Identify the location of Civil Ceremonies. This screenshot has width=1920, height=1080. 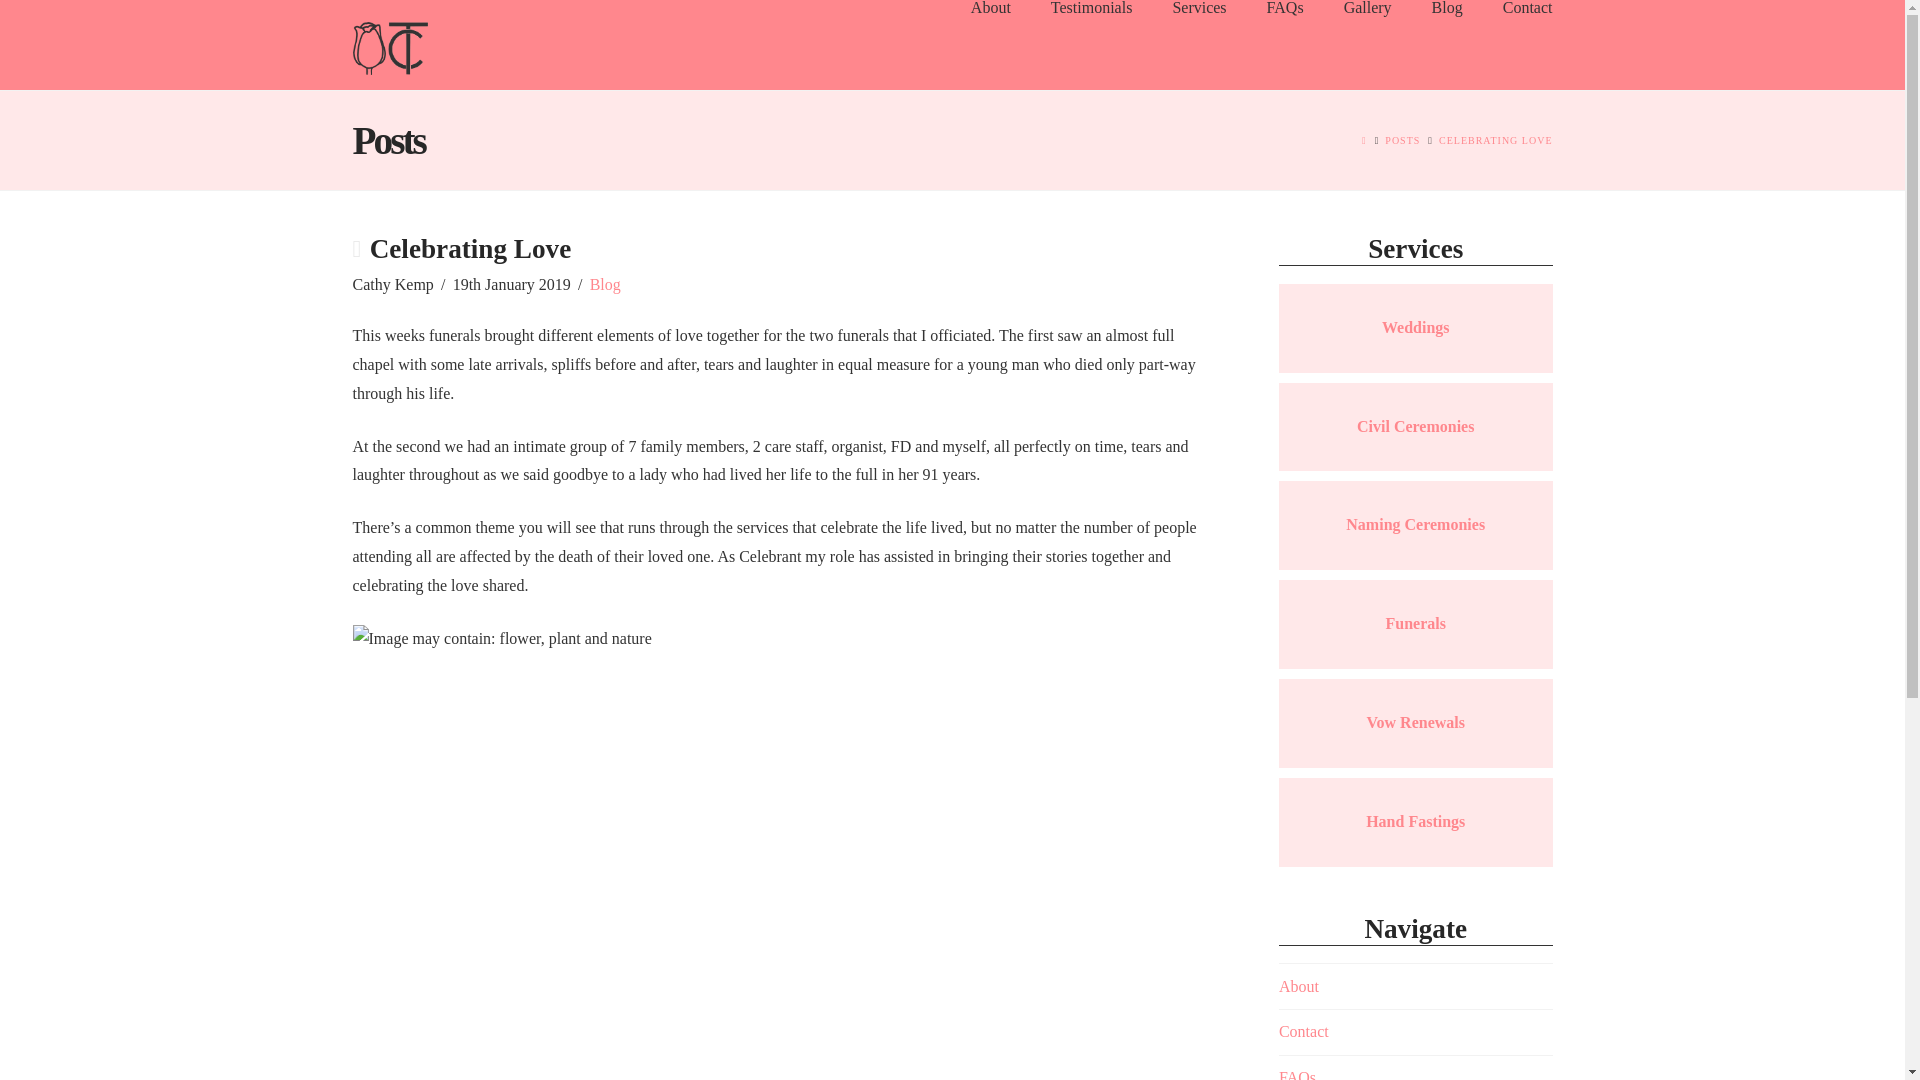
(1416, 426).